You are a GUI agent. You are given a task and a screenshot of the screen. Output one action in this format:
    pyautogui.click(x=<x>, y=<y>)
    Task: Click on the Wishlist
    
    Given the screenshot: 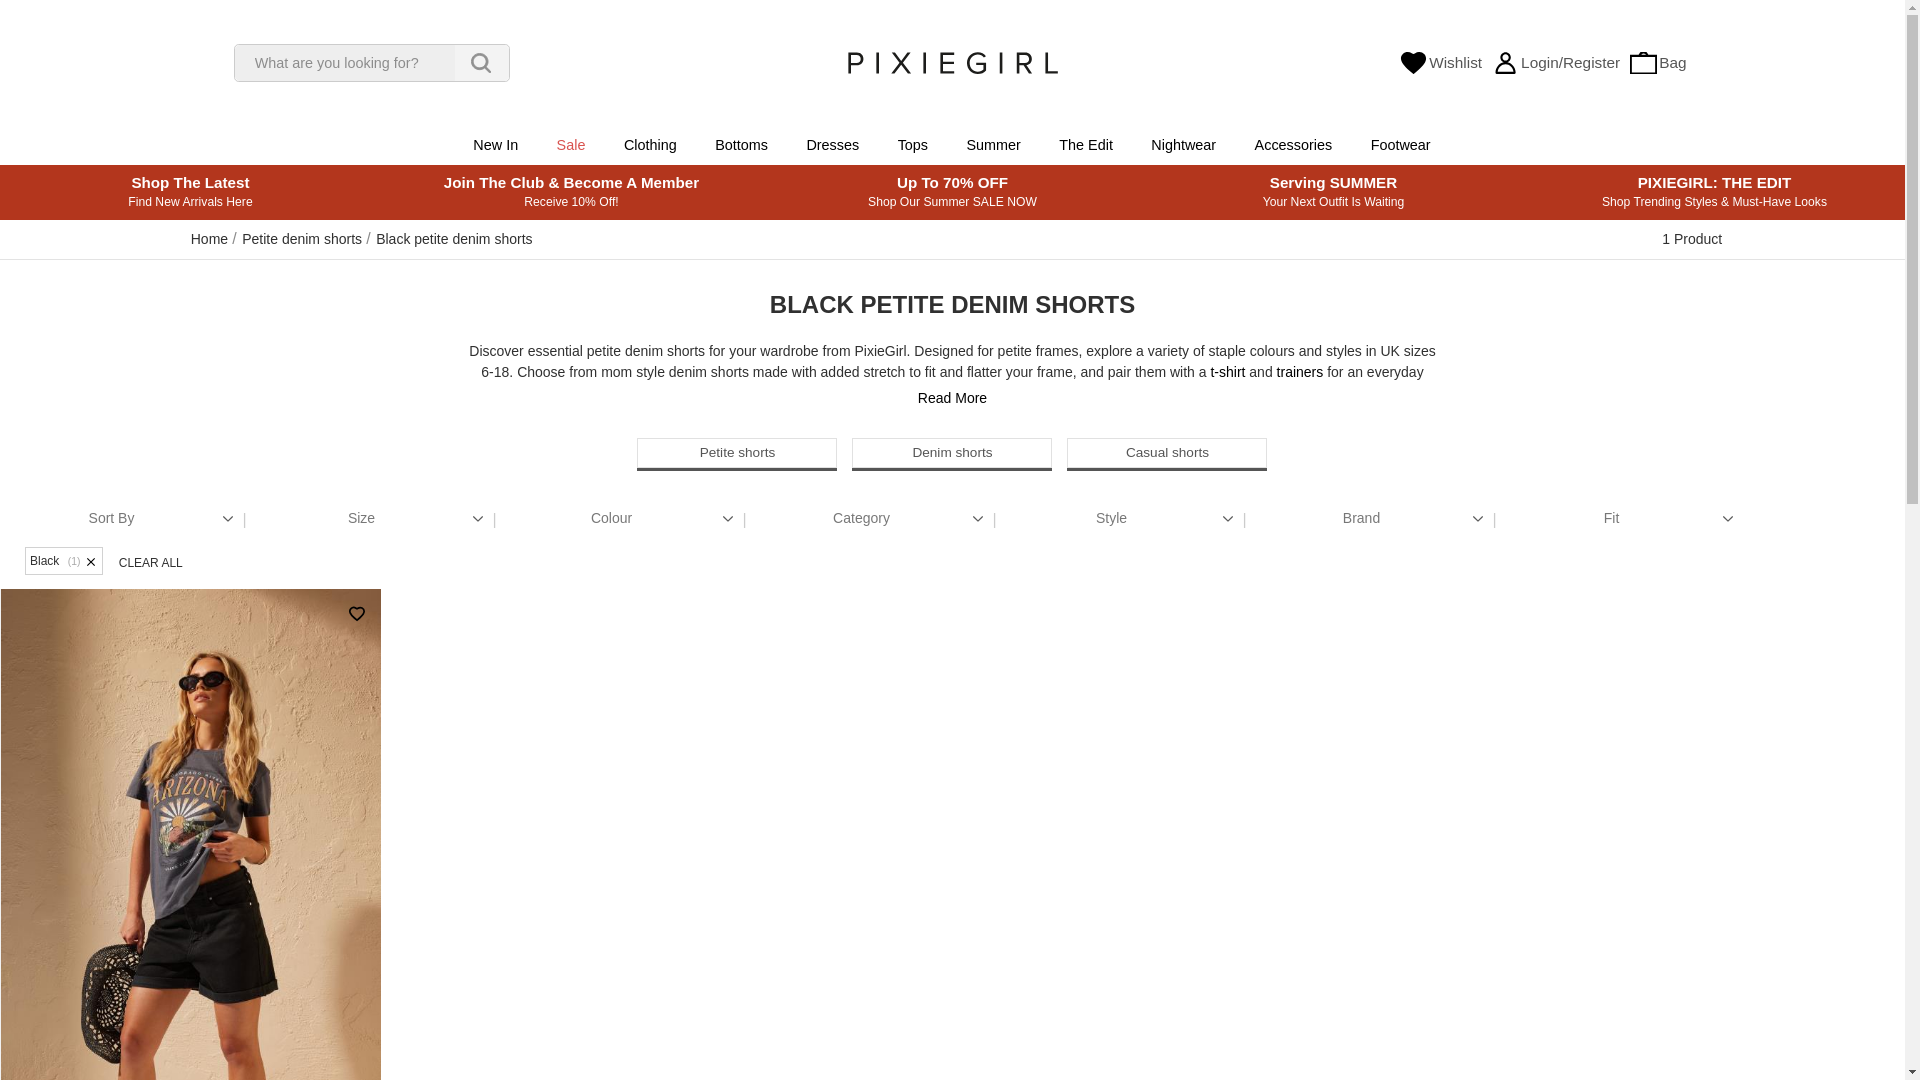 What is the action you would take?
    pyautogui.click(x=1440, y=63)
    